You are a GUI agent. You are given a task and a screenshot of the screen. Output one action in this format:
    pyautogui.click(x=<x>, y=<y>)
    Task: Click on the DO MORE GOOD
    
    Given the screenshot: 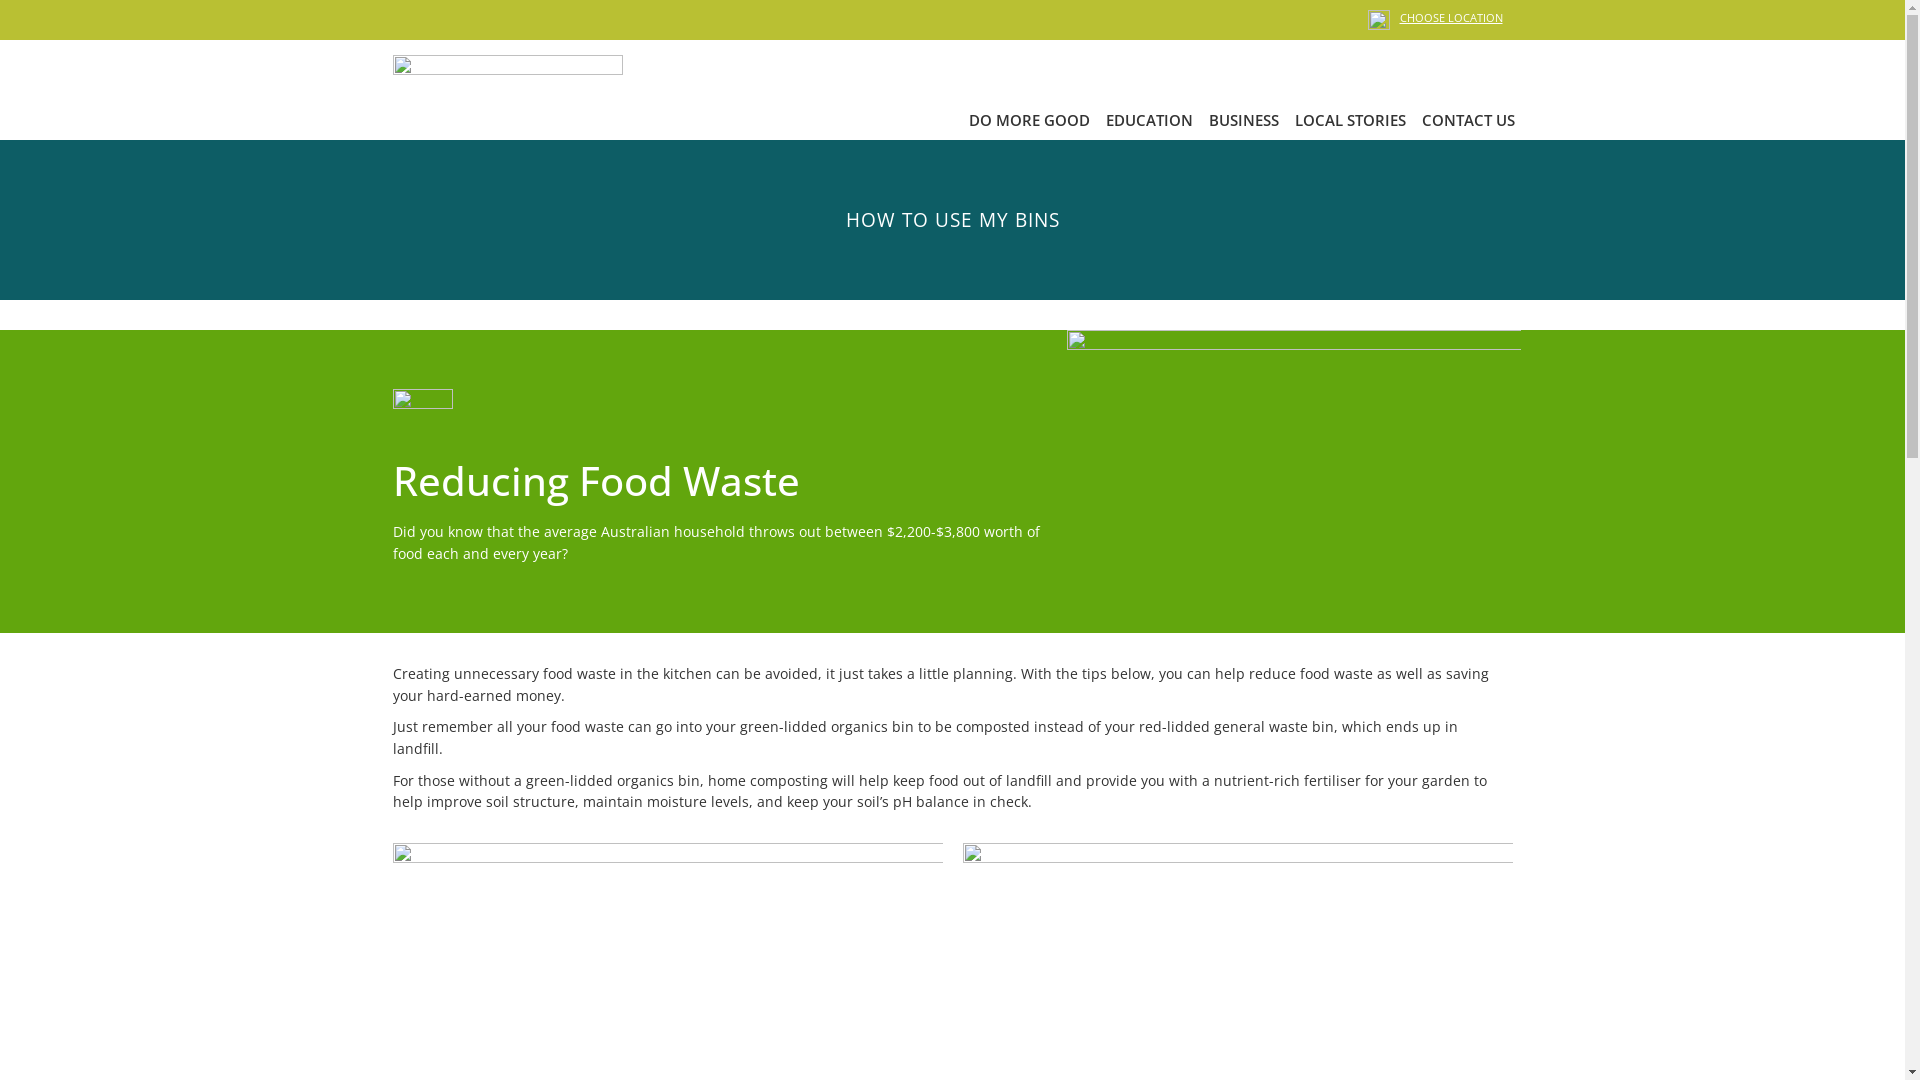 What is the action you would take?
    pyautogui.click(x=1028, y=120)
    